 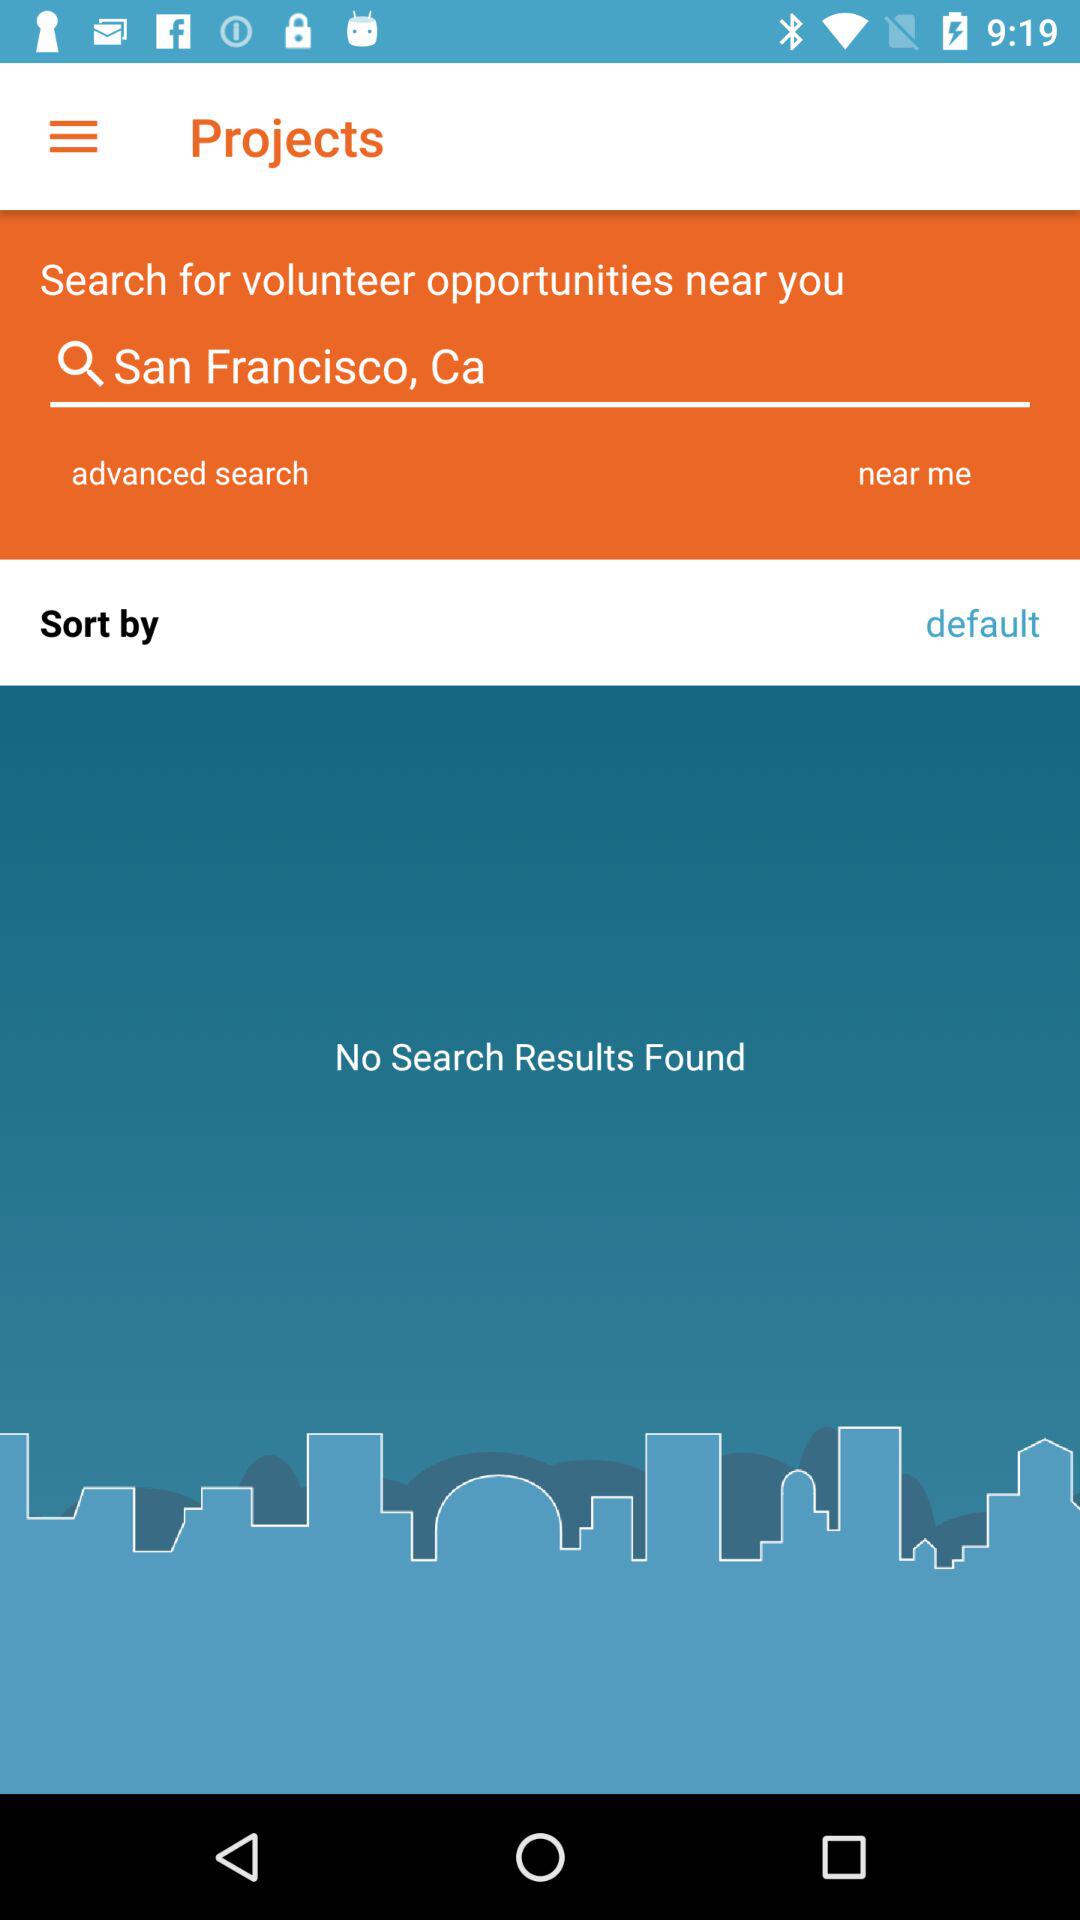 What do you see at coordinates (74, 136) in the screenshot?
I see `menu` at bounding box center [74, 136].